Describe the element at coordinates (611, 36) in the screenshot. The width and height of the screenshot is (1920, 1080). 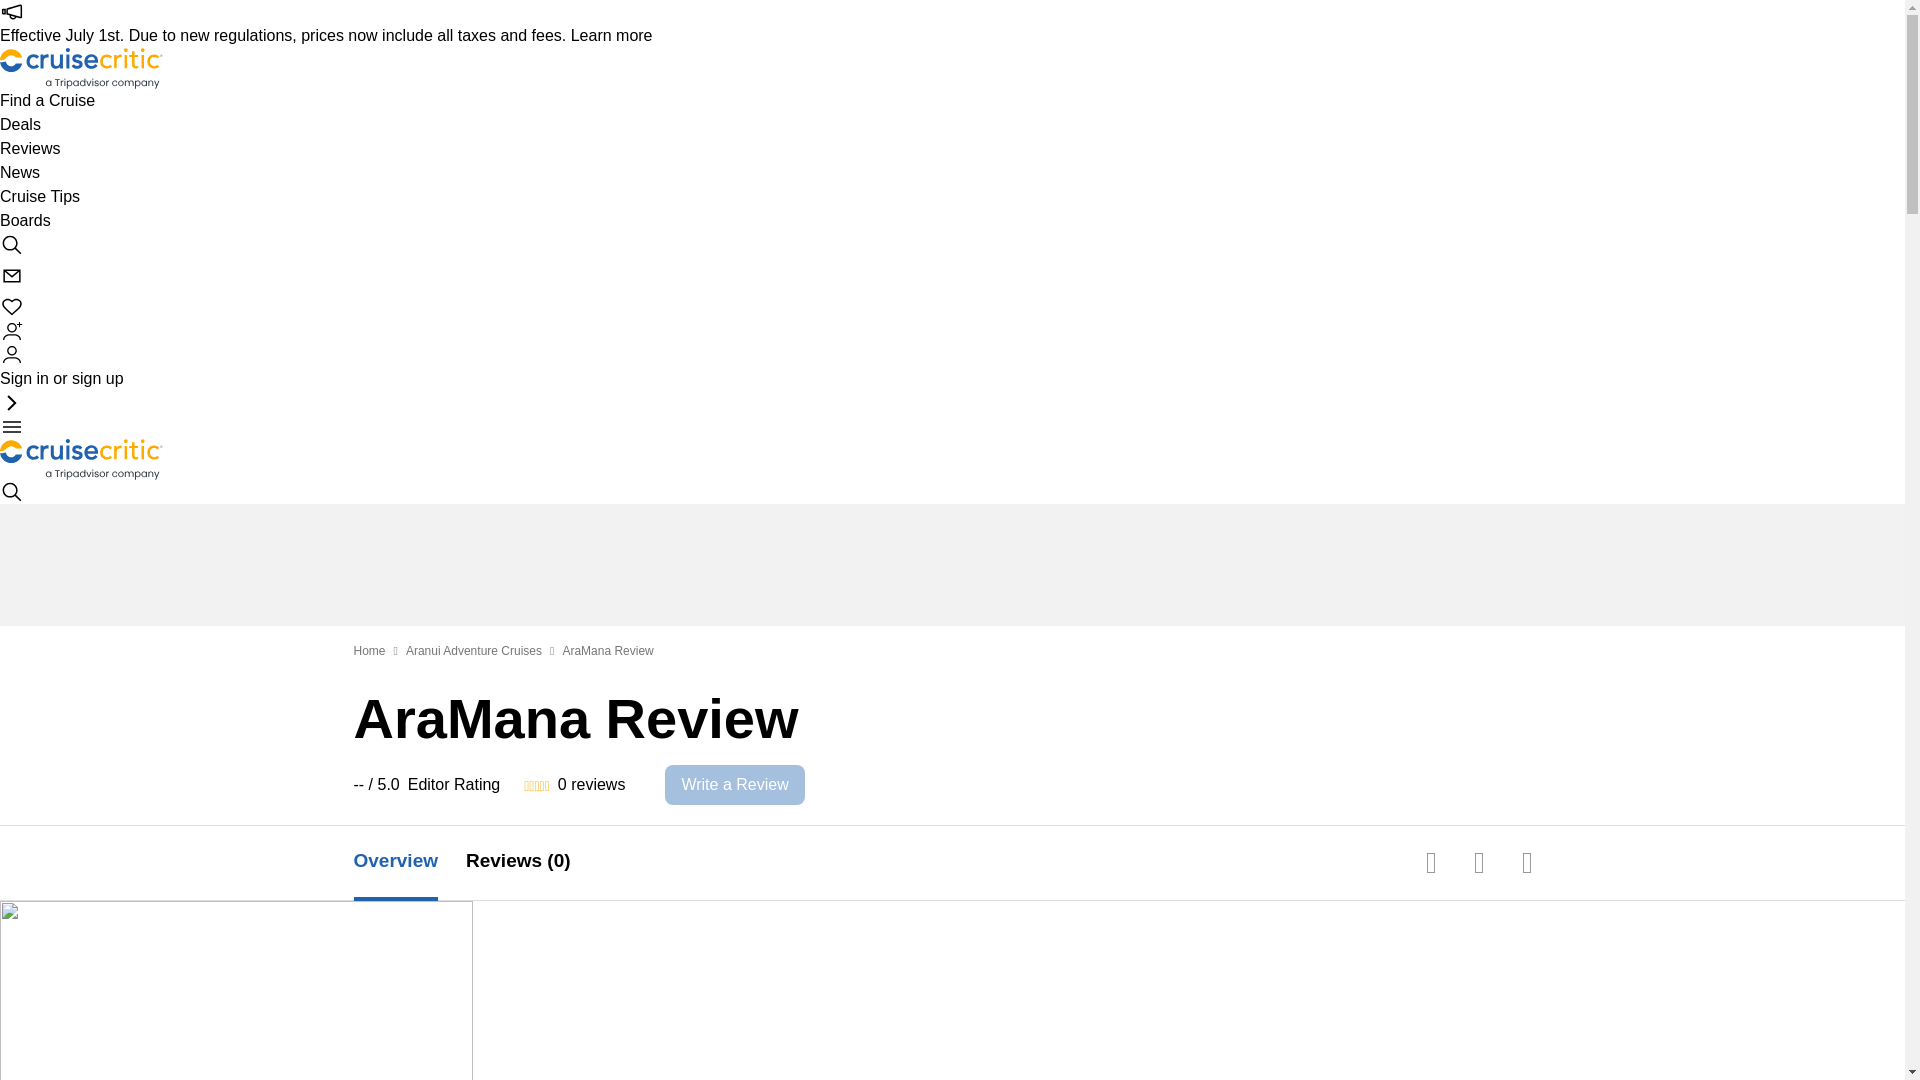
I see `Learn more` at that location.